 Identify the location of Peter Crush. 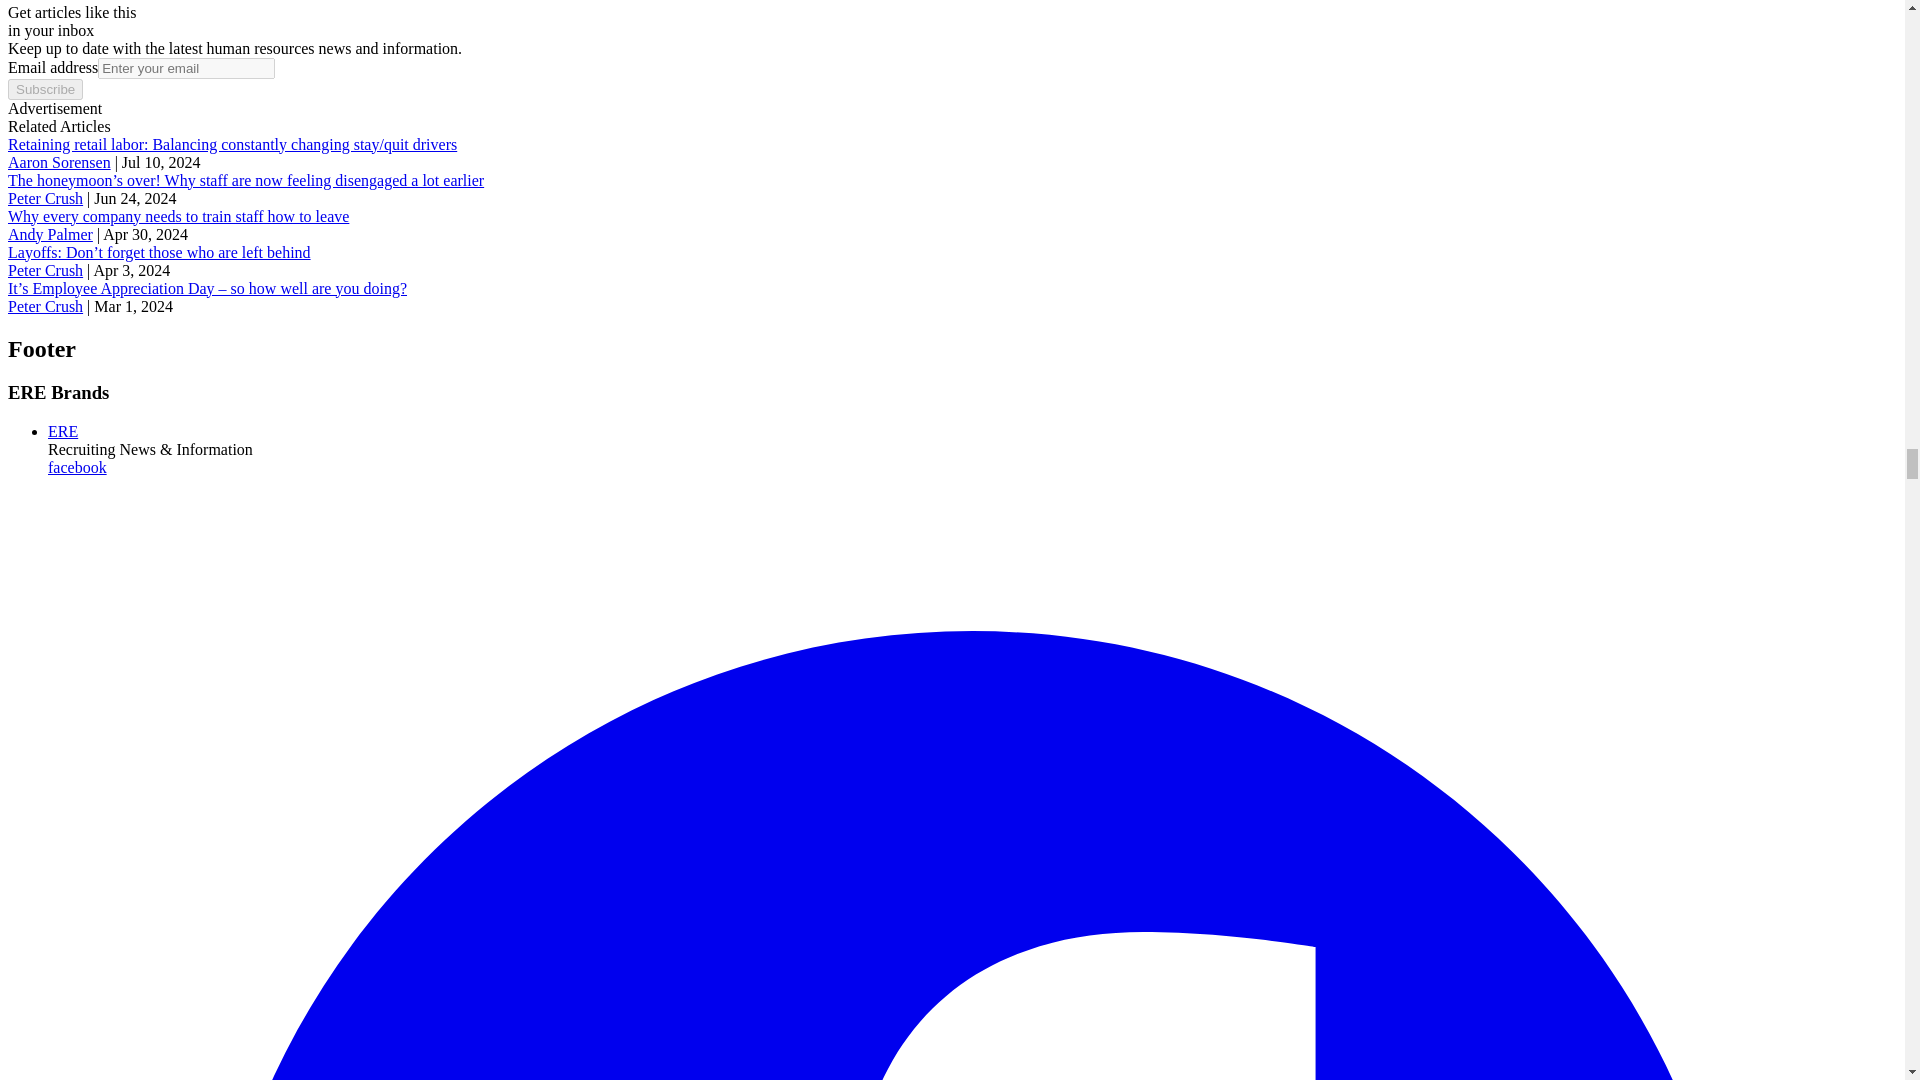
(44, 198).